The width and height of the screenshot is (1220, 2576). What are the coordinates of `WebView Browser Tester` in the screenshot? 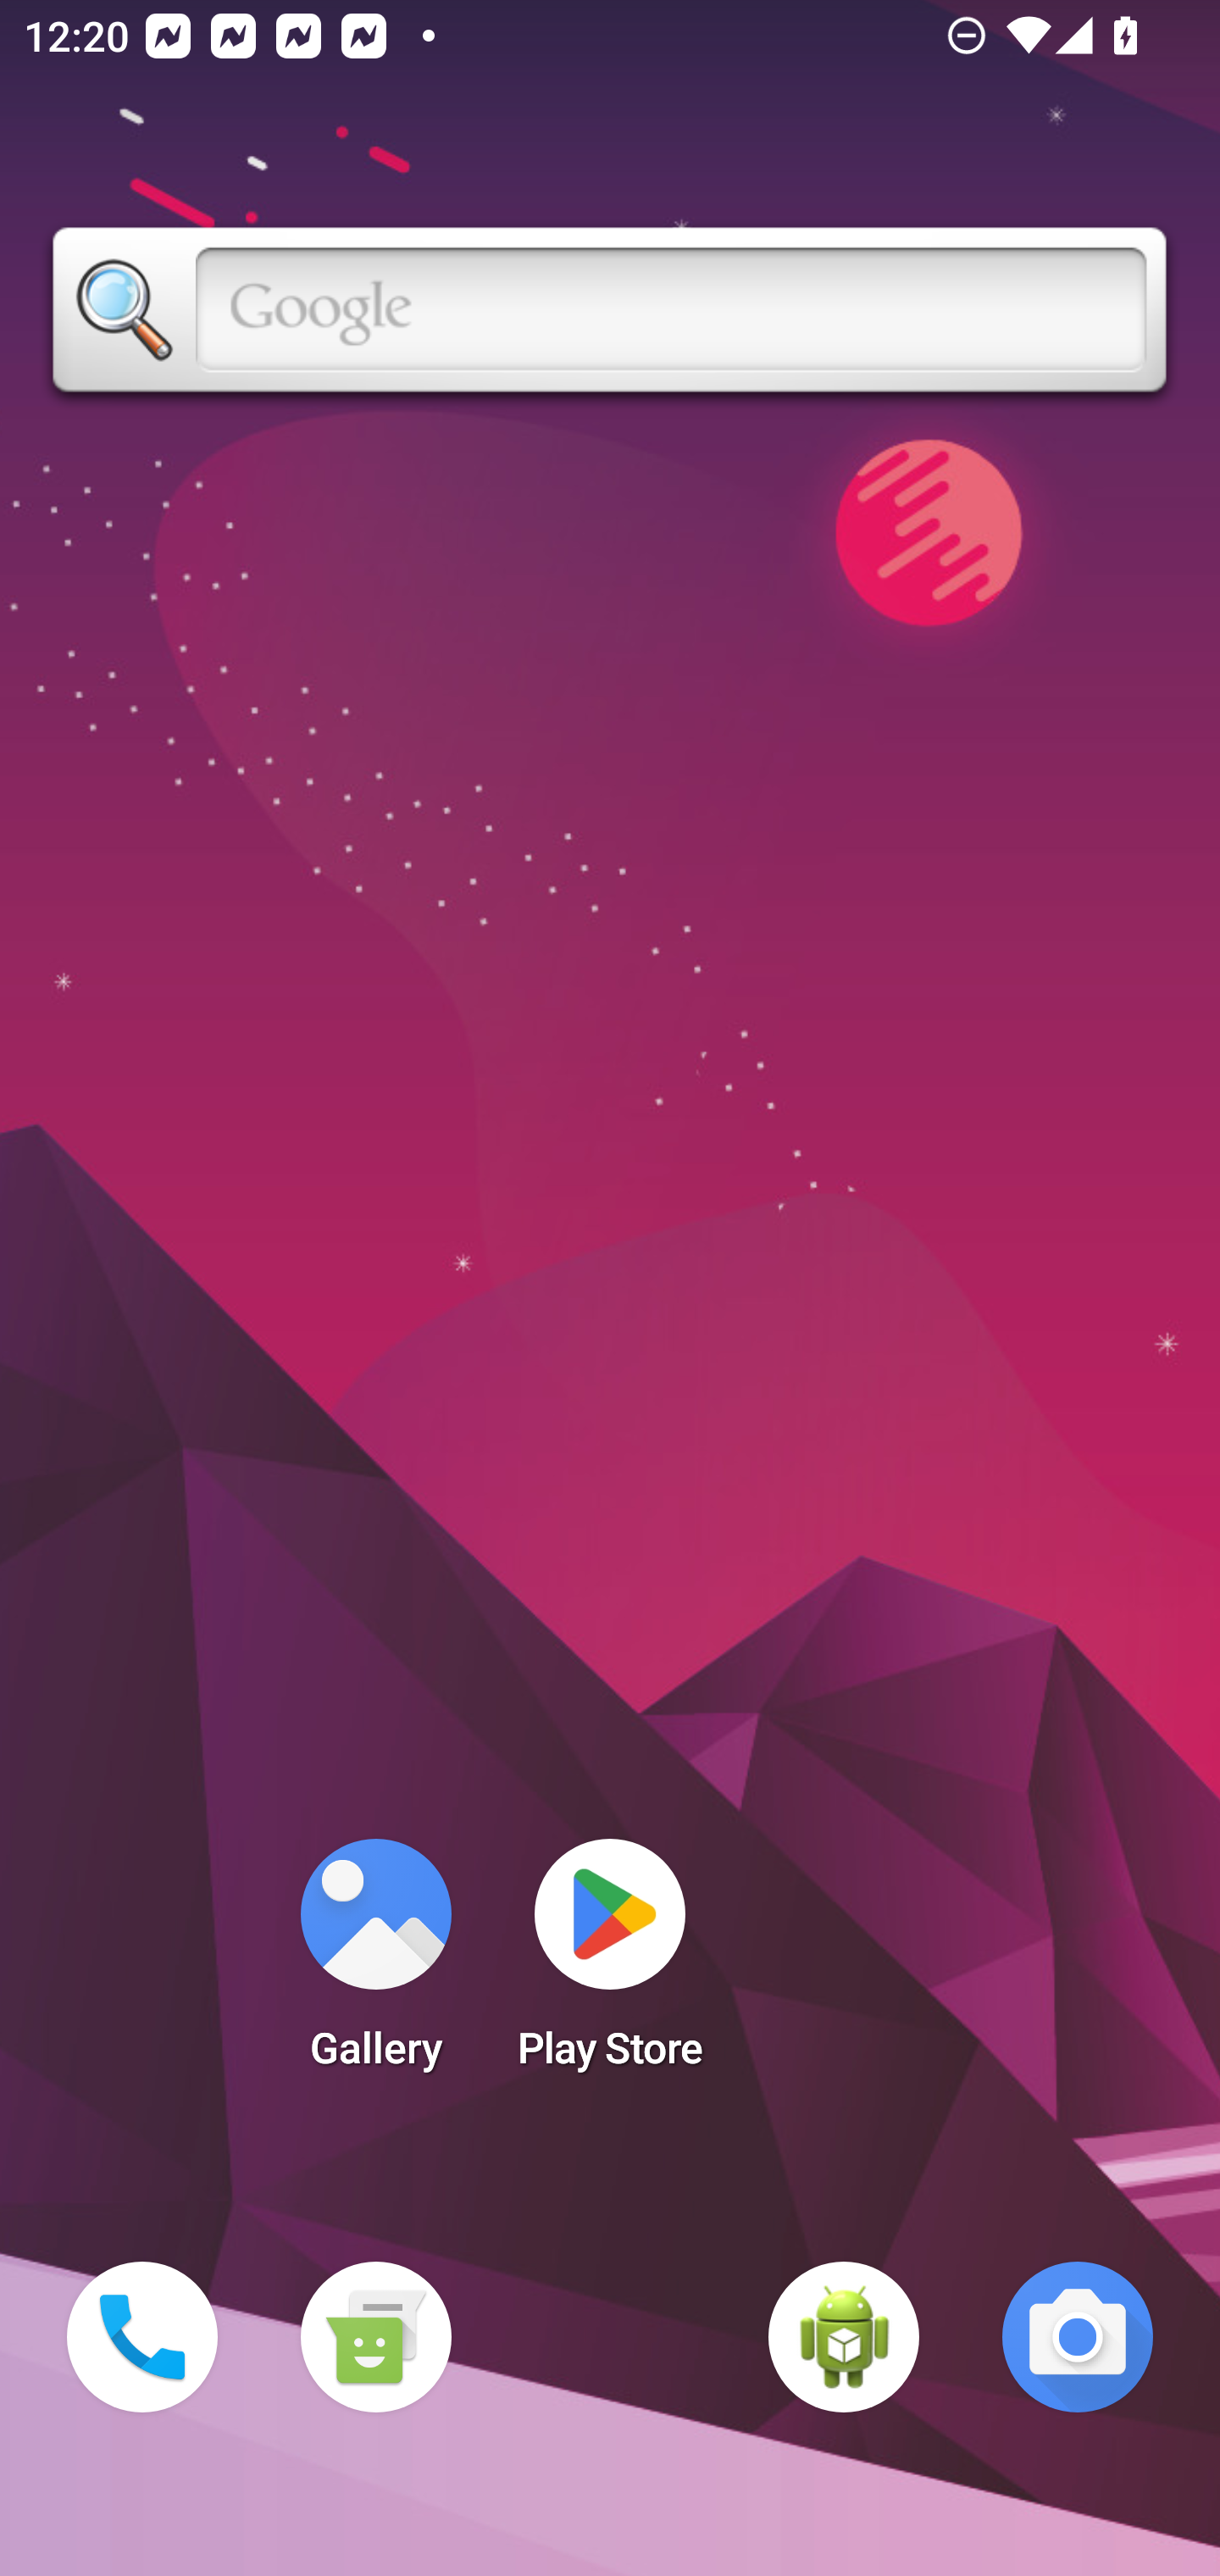 It's located at (844, 2337).